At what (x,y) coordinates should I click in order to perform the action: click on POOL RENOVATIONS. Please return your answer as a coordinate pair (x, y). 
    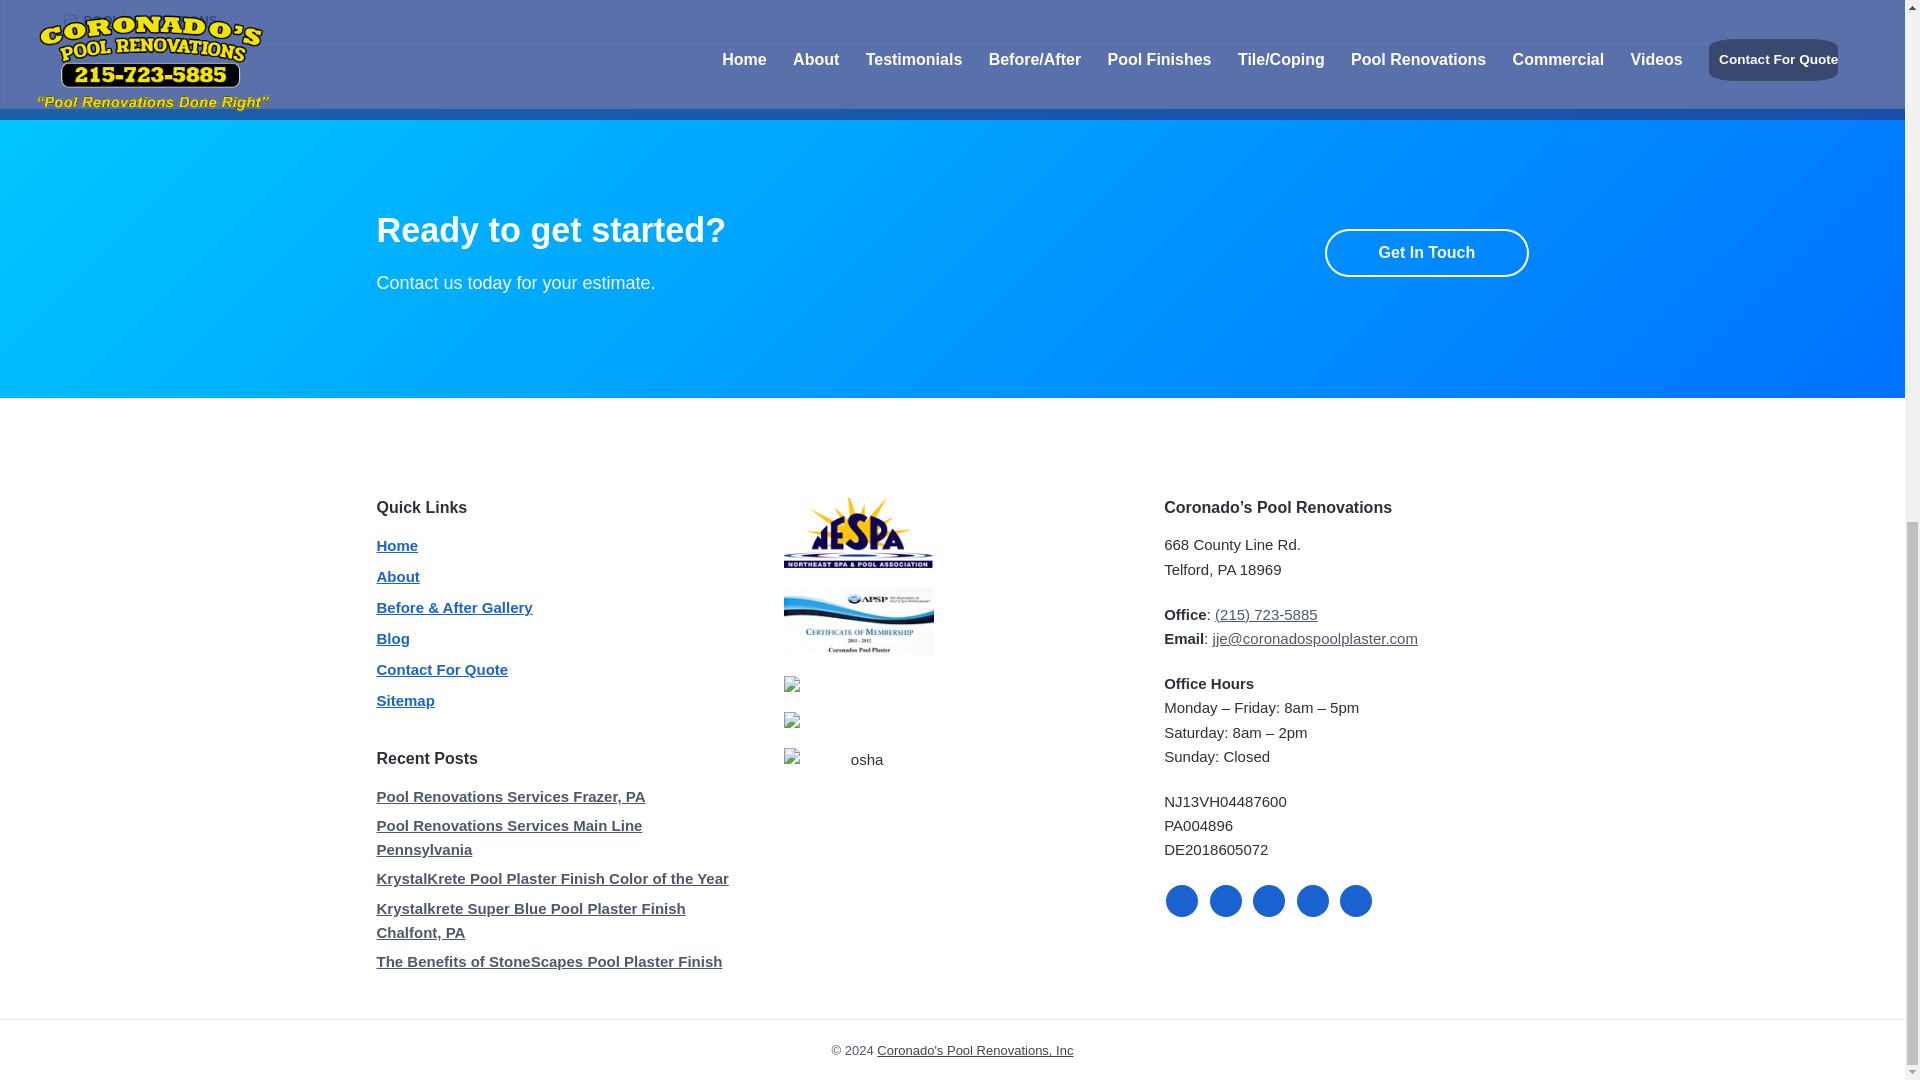
    Looking at the image, I should click on (151, 20).